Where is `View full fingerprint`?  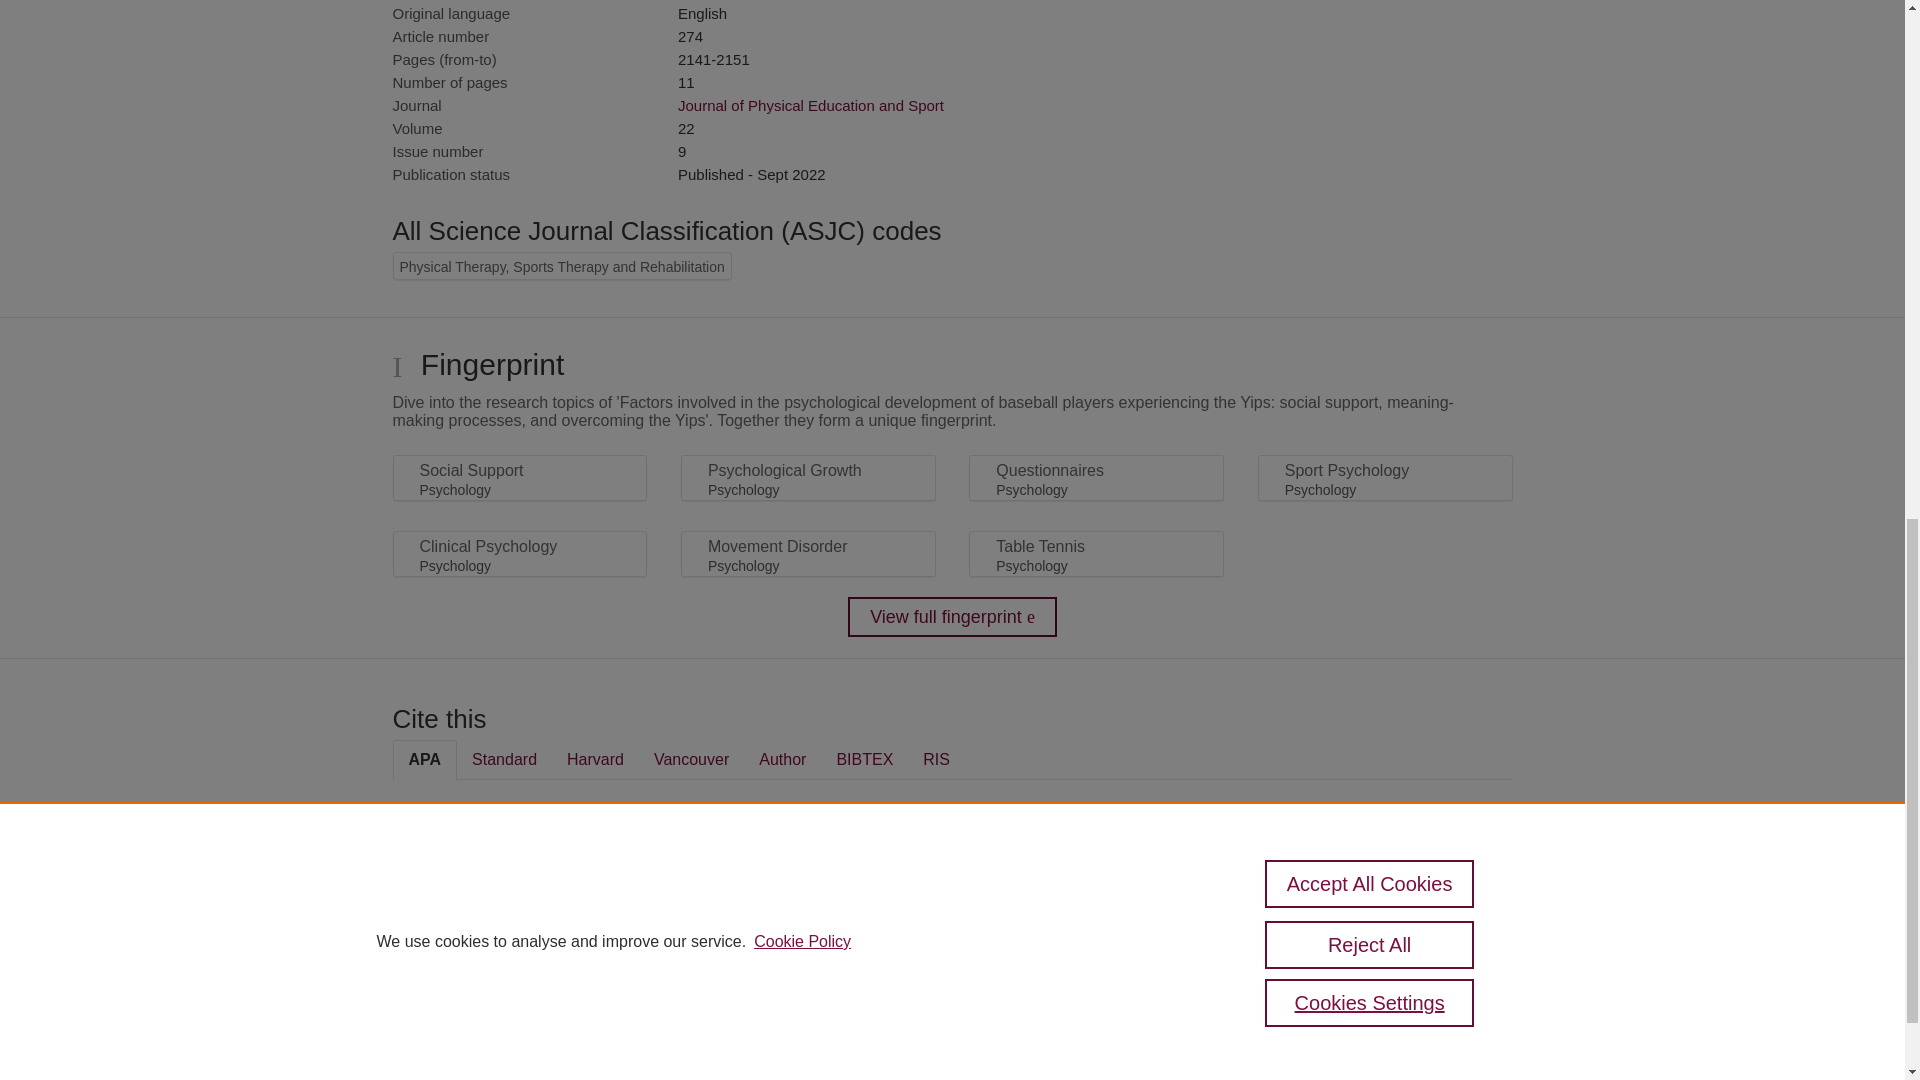 View full fingerprint is located at coordinates (952, 617).